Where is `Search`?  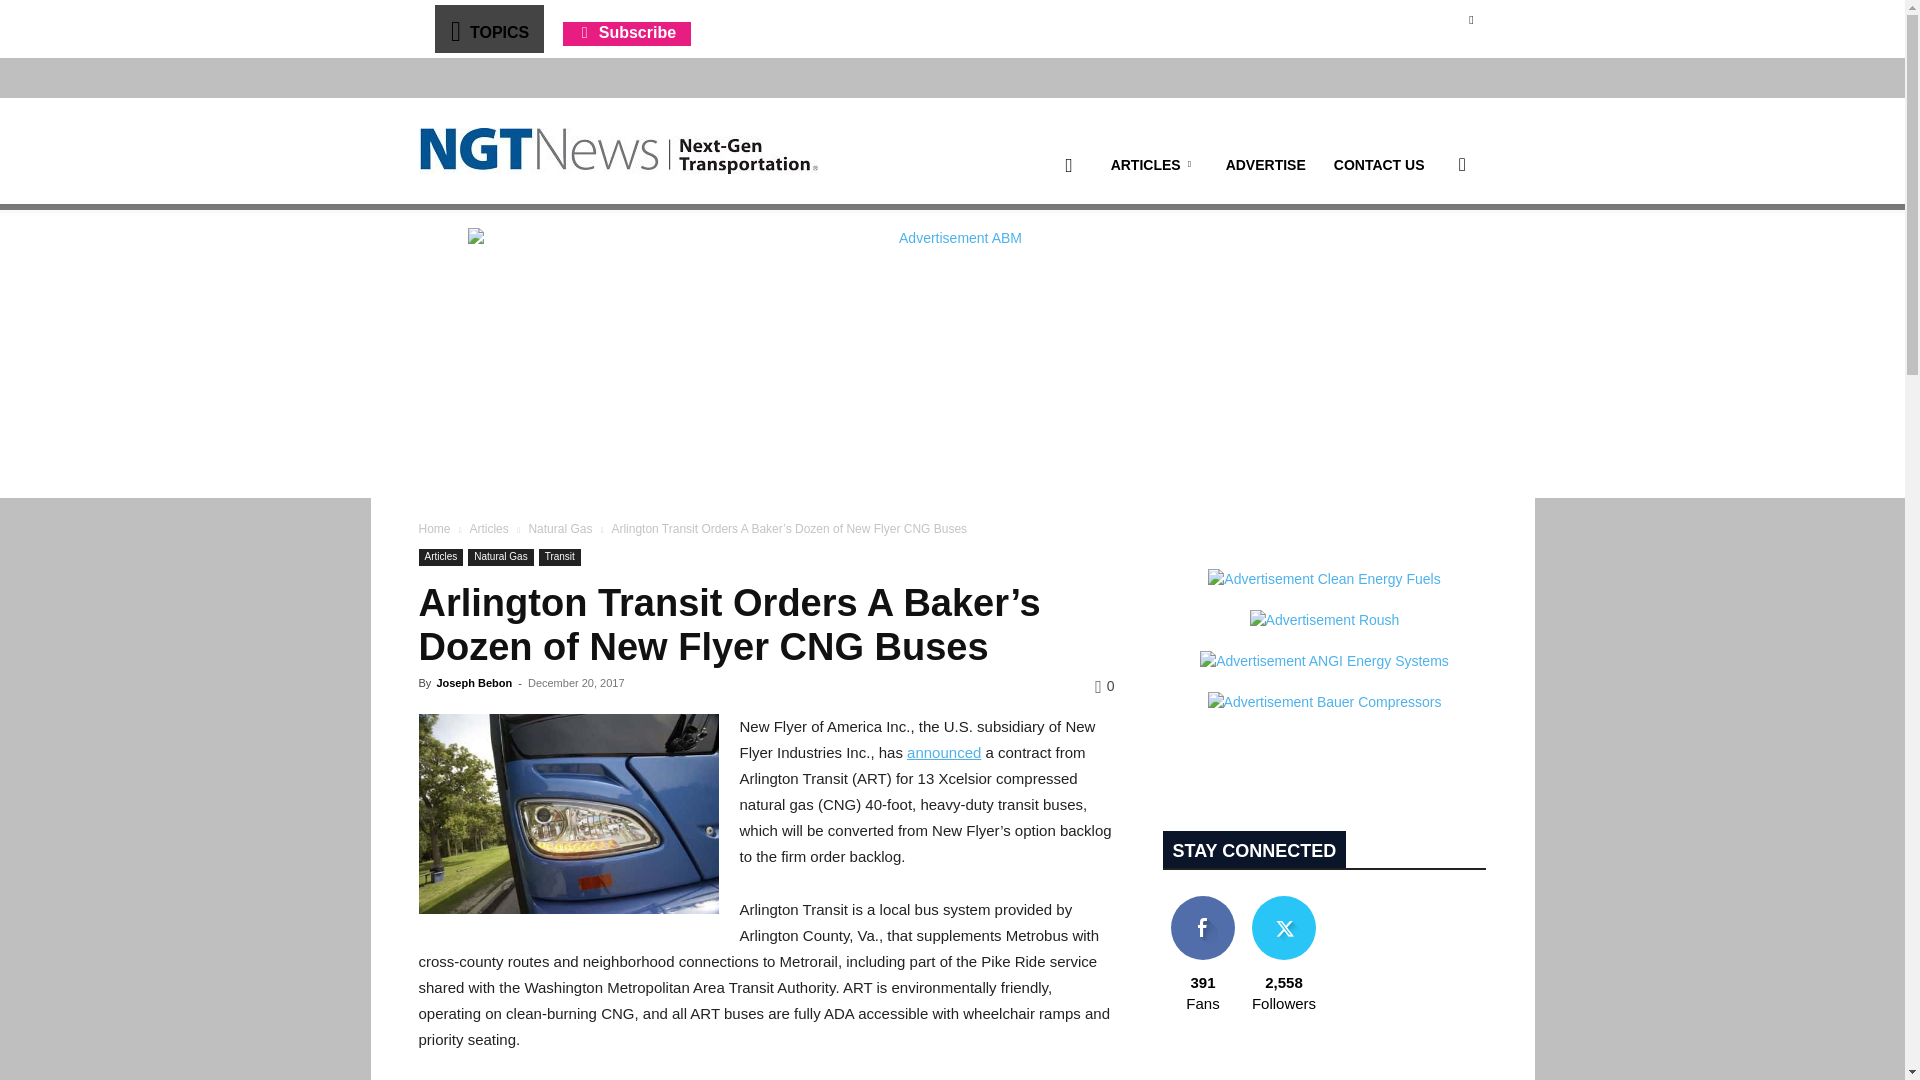 Search is located at coordinates (1430, 260).